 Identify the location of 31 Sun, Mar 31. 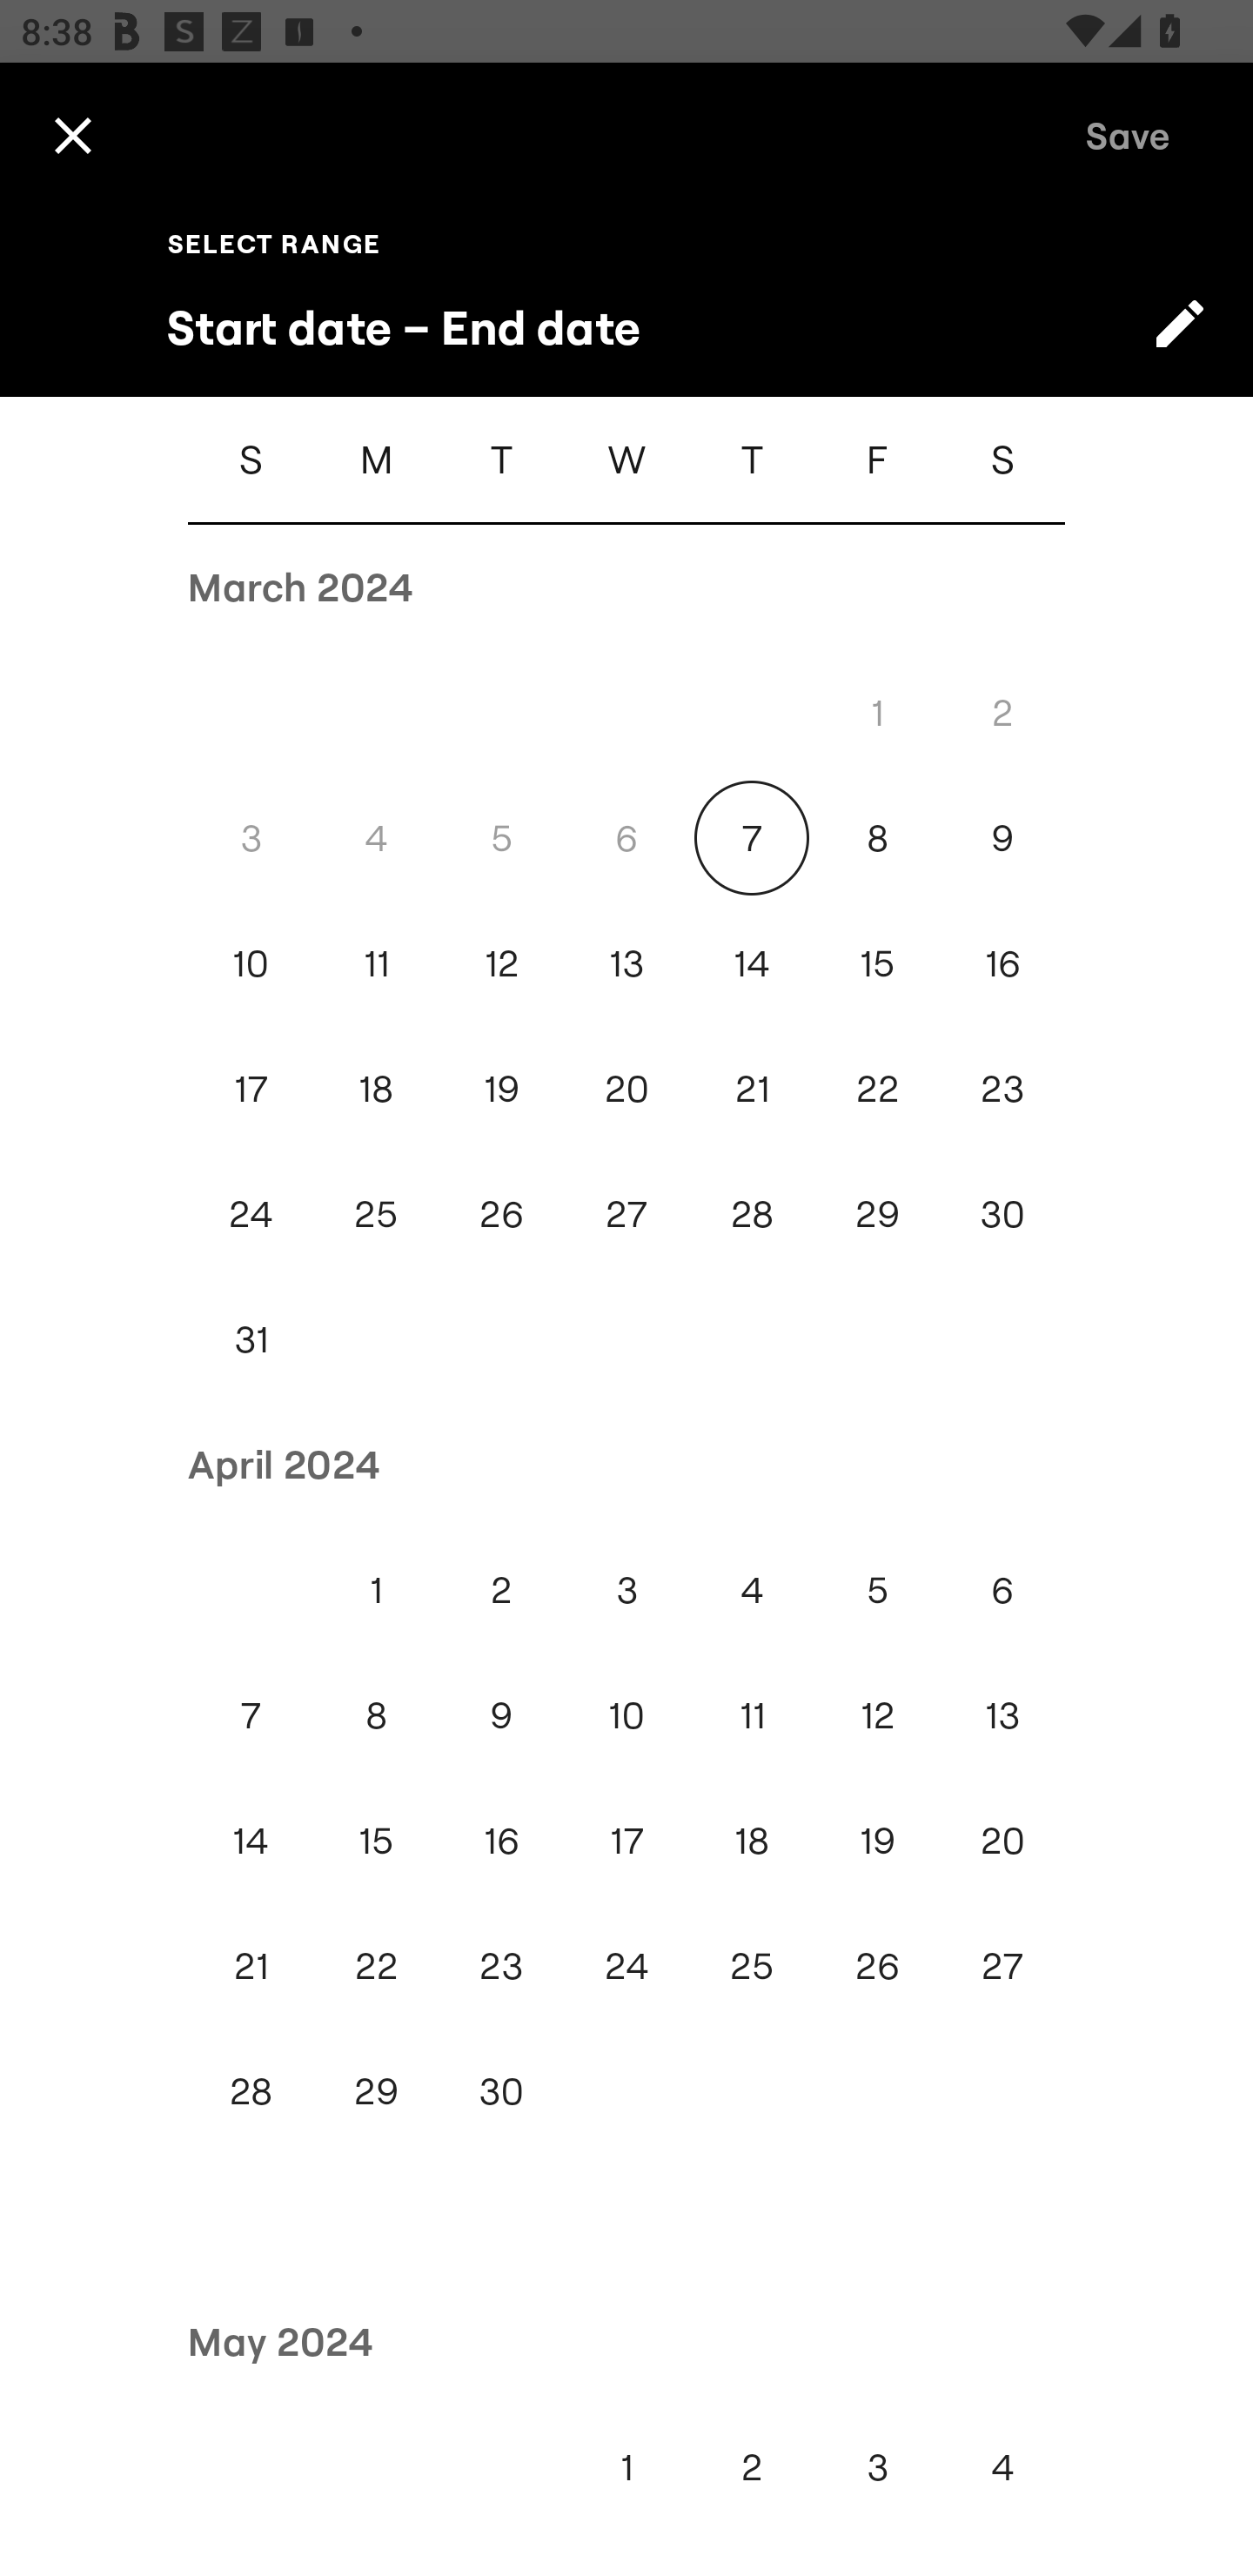
(251, 1339).